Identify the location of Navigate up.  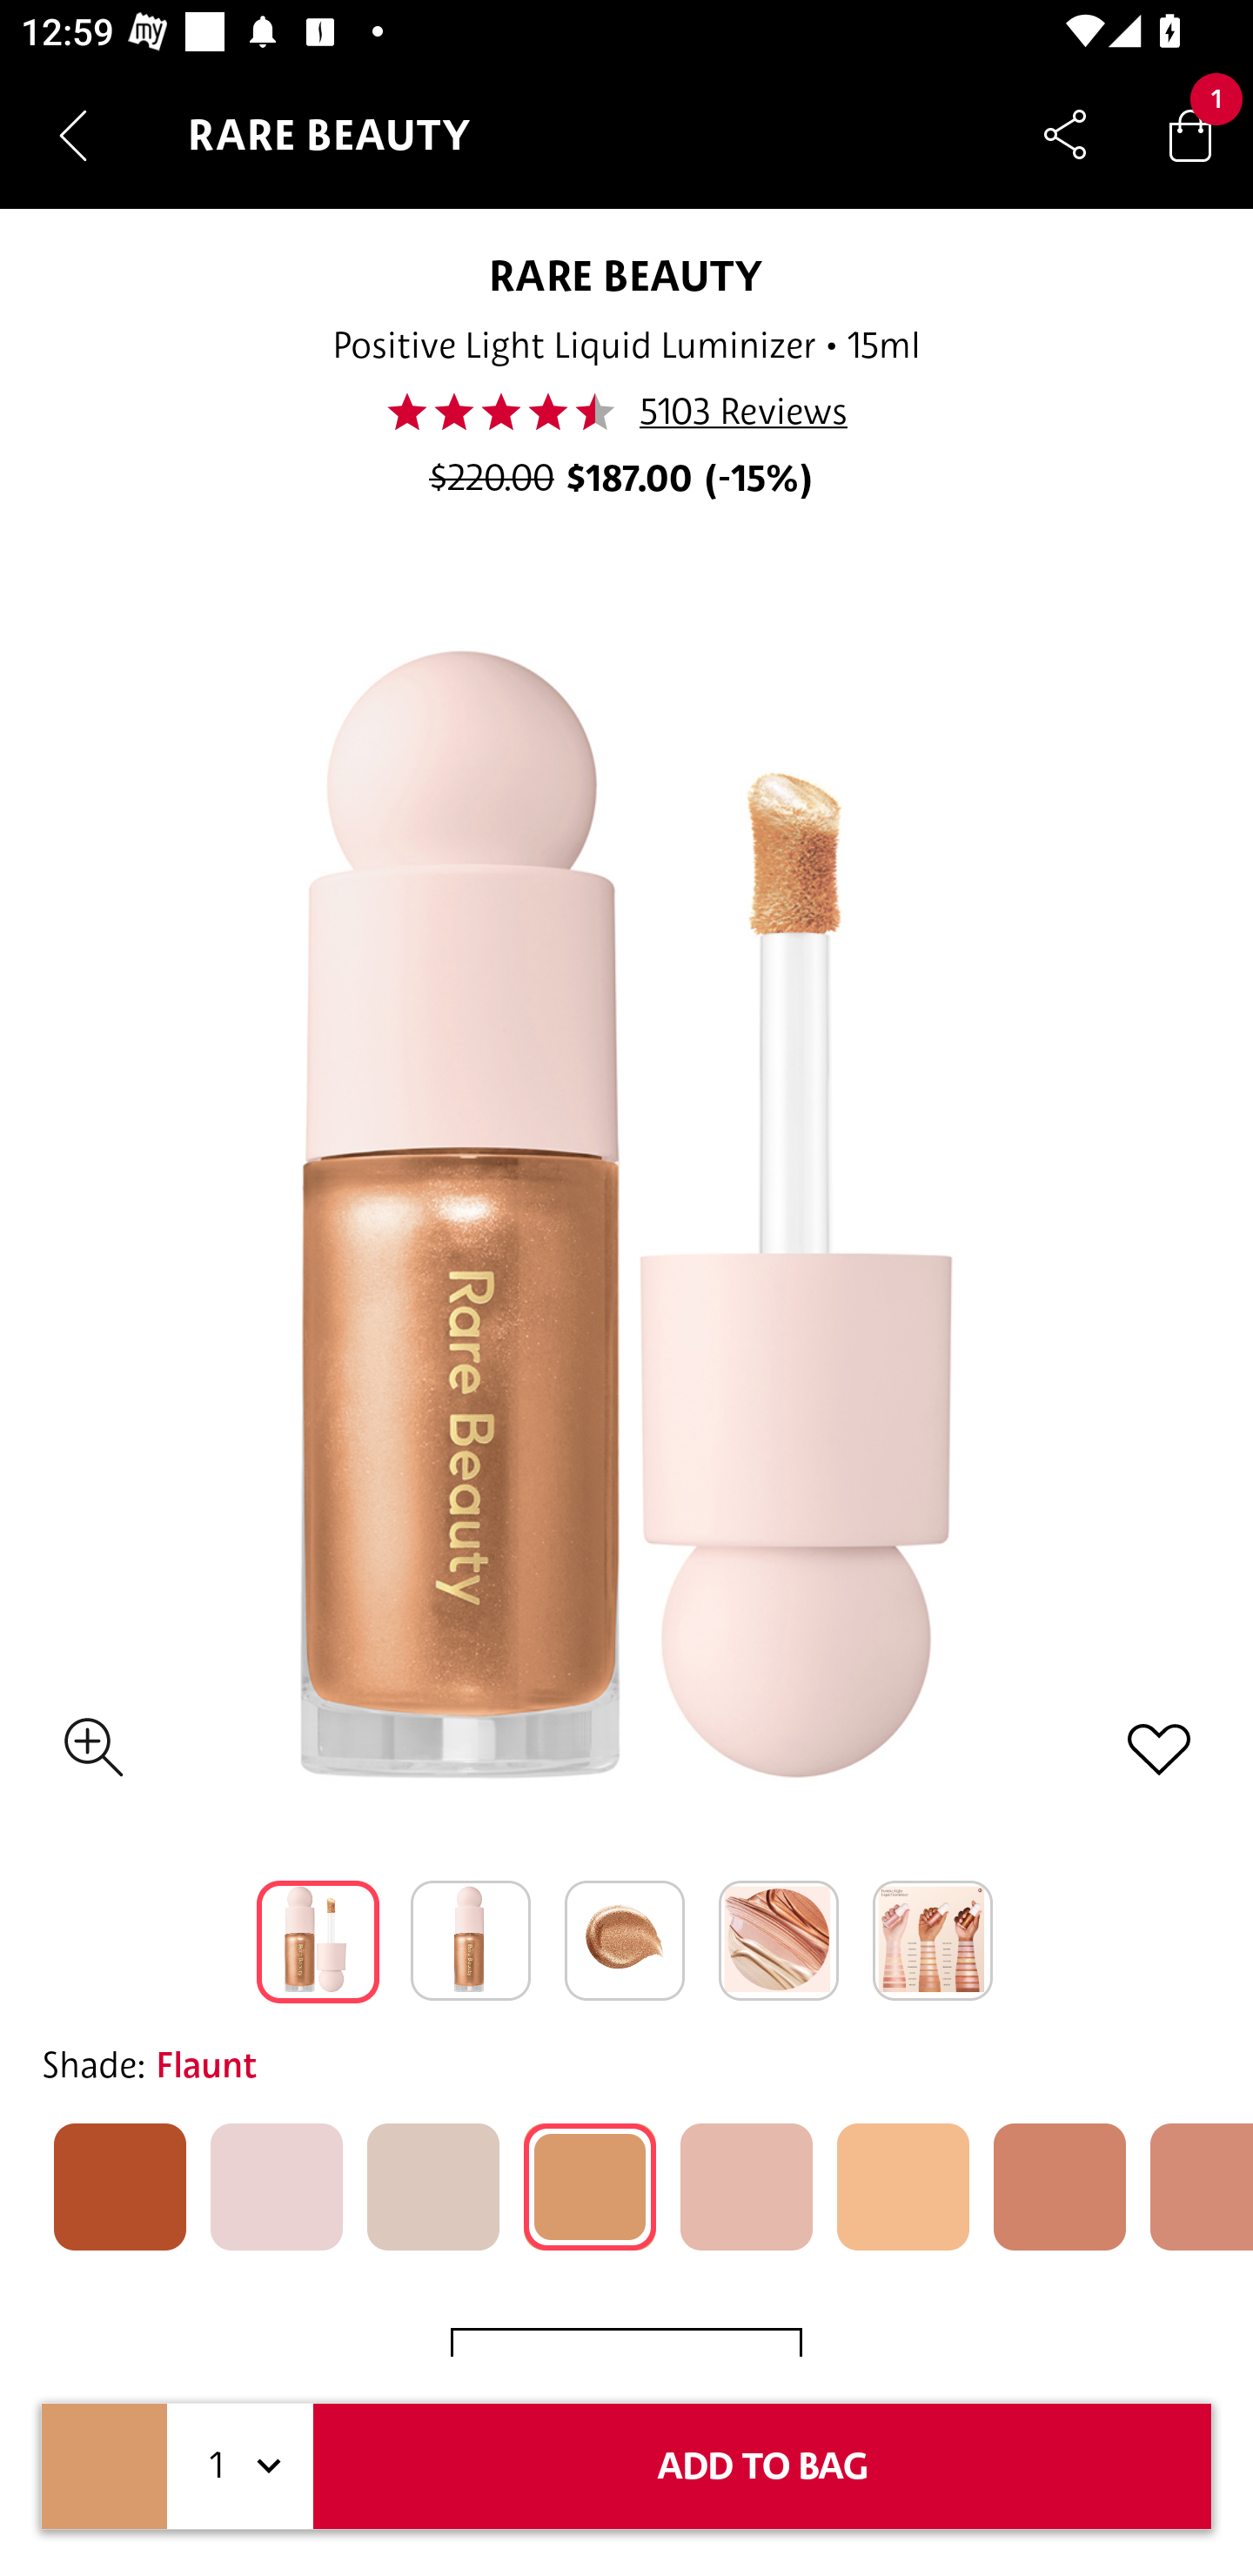
(73, 135).